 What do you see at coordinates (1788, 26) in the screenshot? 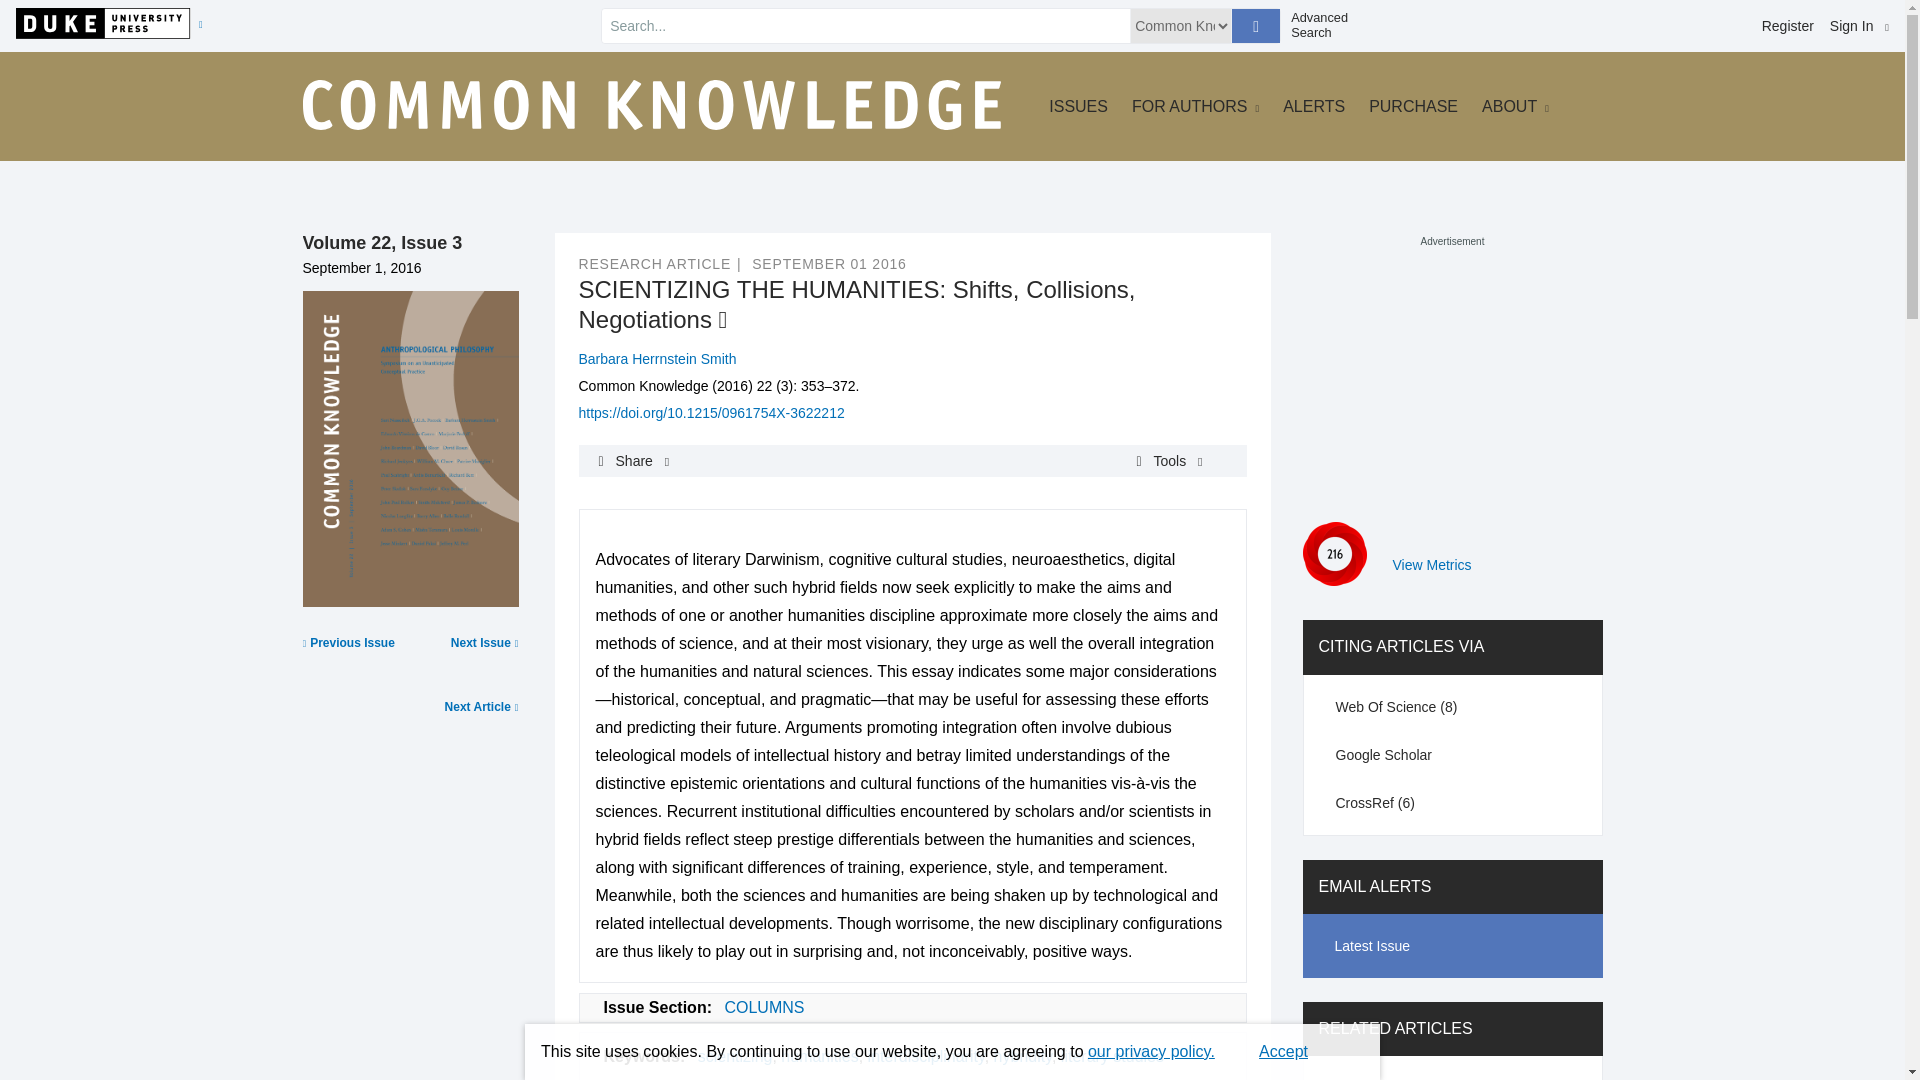
I see `Register` at bounding box center [1788, 26].